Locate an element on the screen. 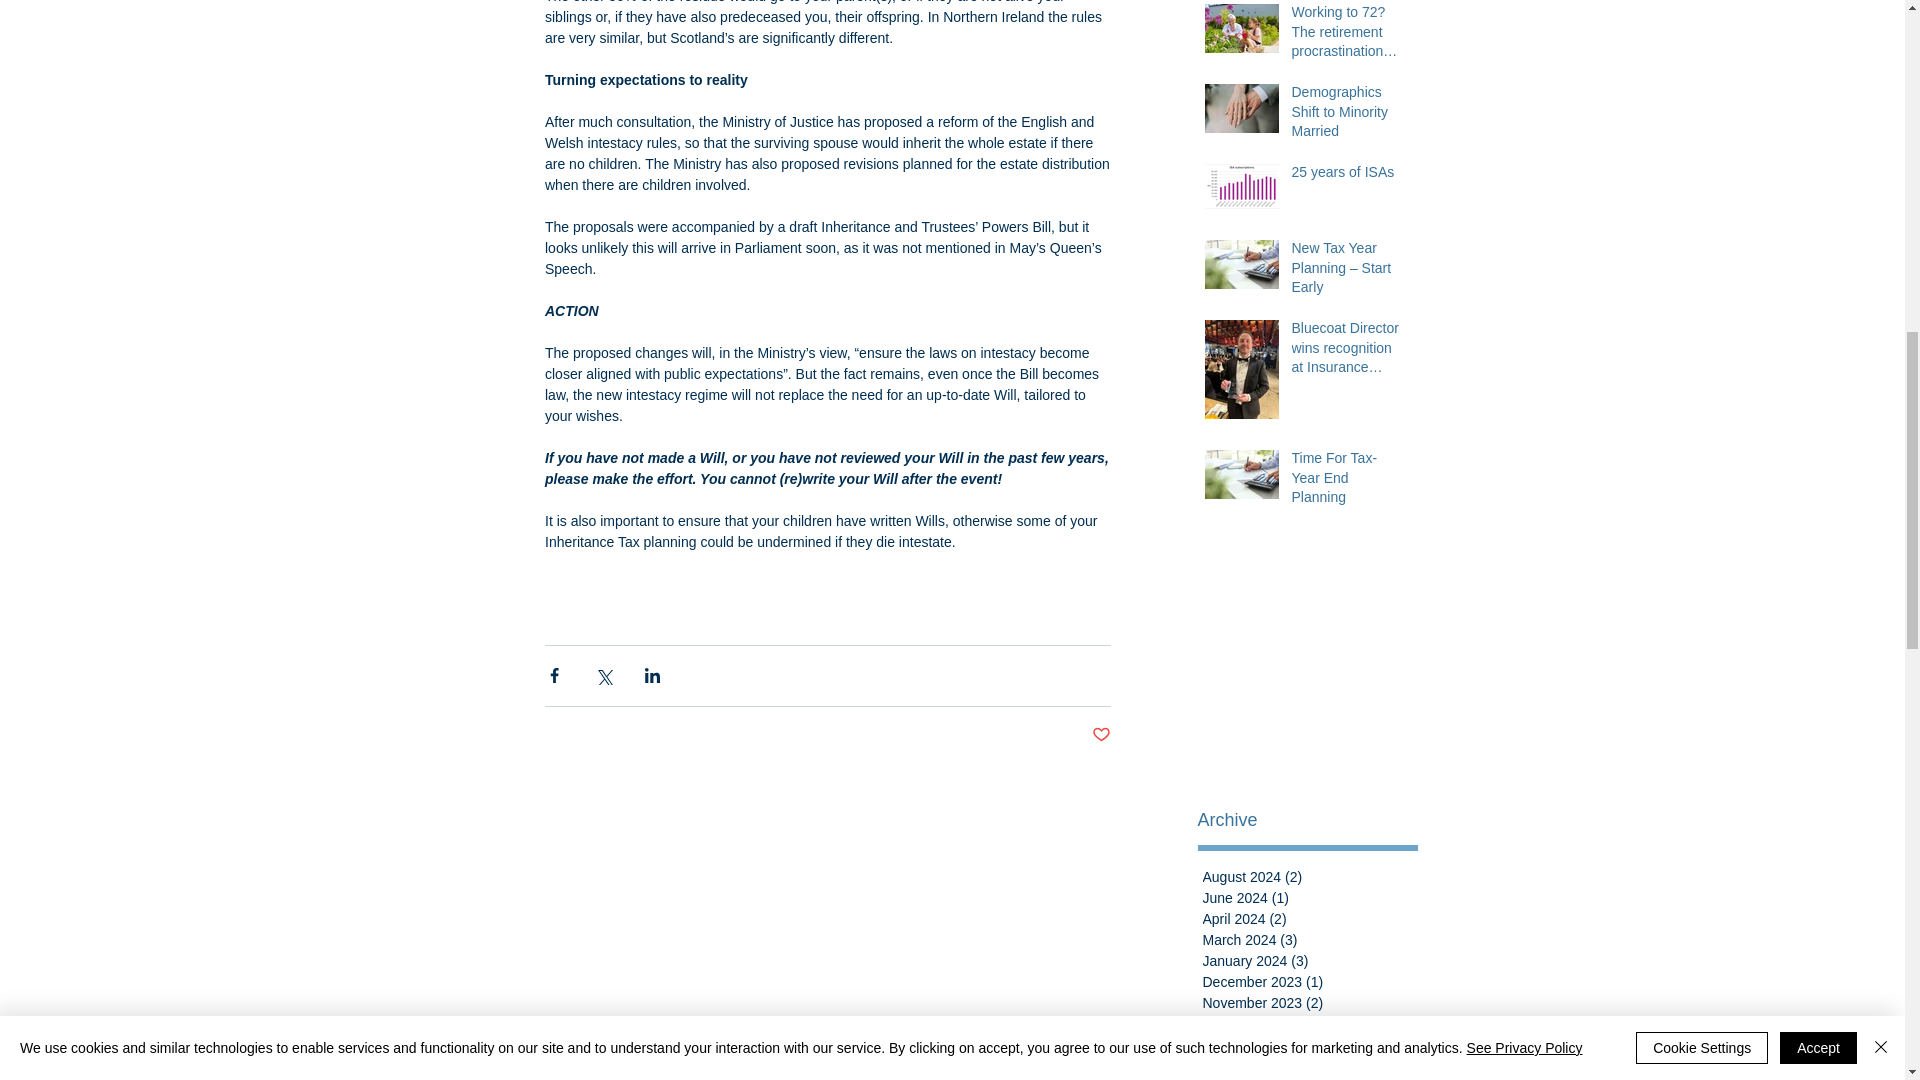 The image size is (1920, 1080). Working to 72? The retirement procrastination problem is located at coordinates (1346, 36).